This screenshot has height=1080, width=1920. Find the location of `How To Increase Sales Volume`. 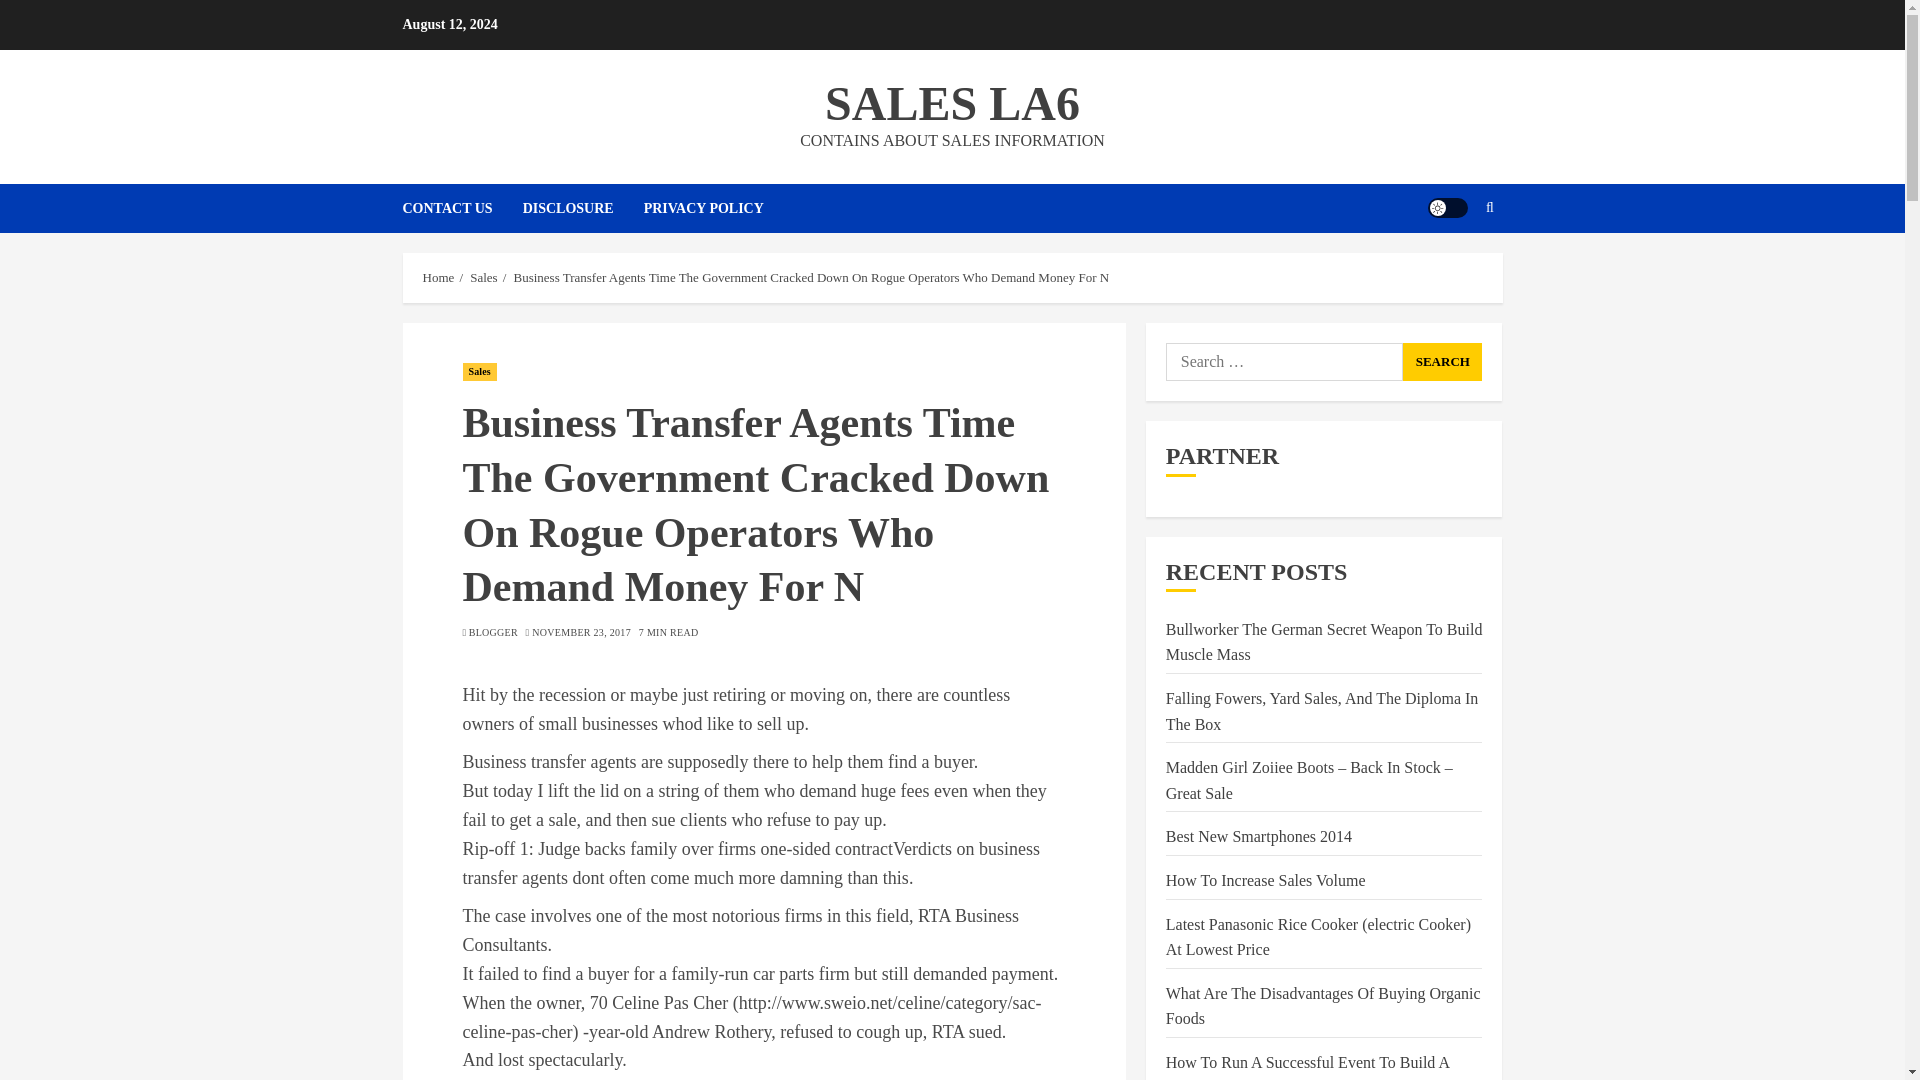

How To Increase Sales Volume is located at coordinates (1265, 880).